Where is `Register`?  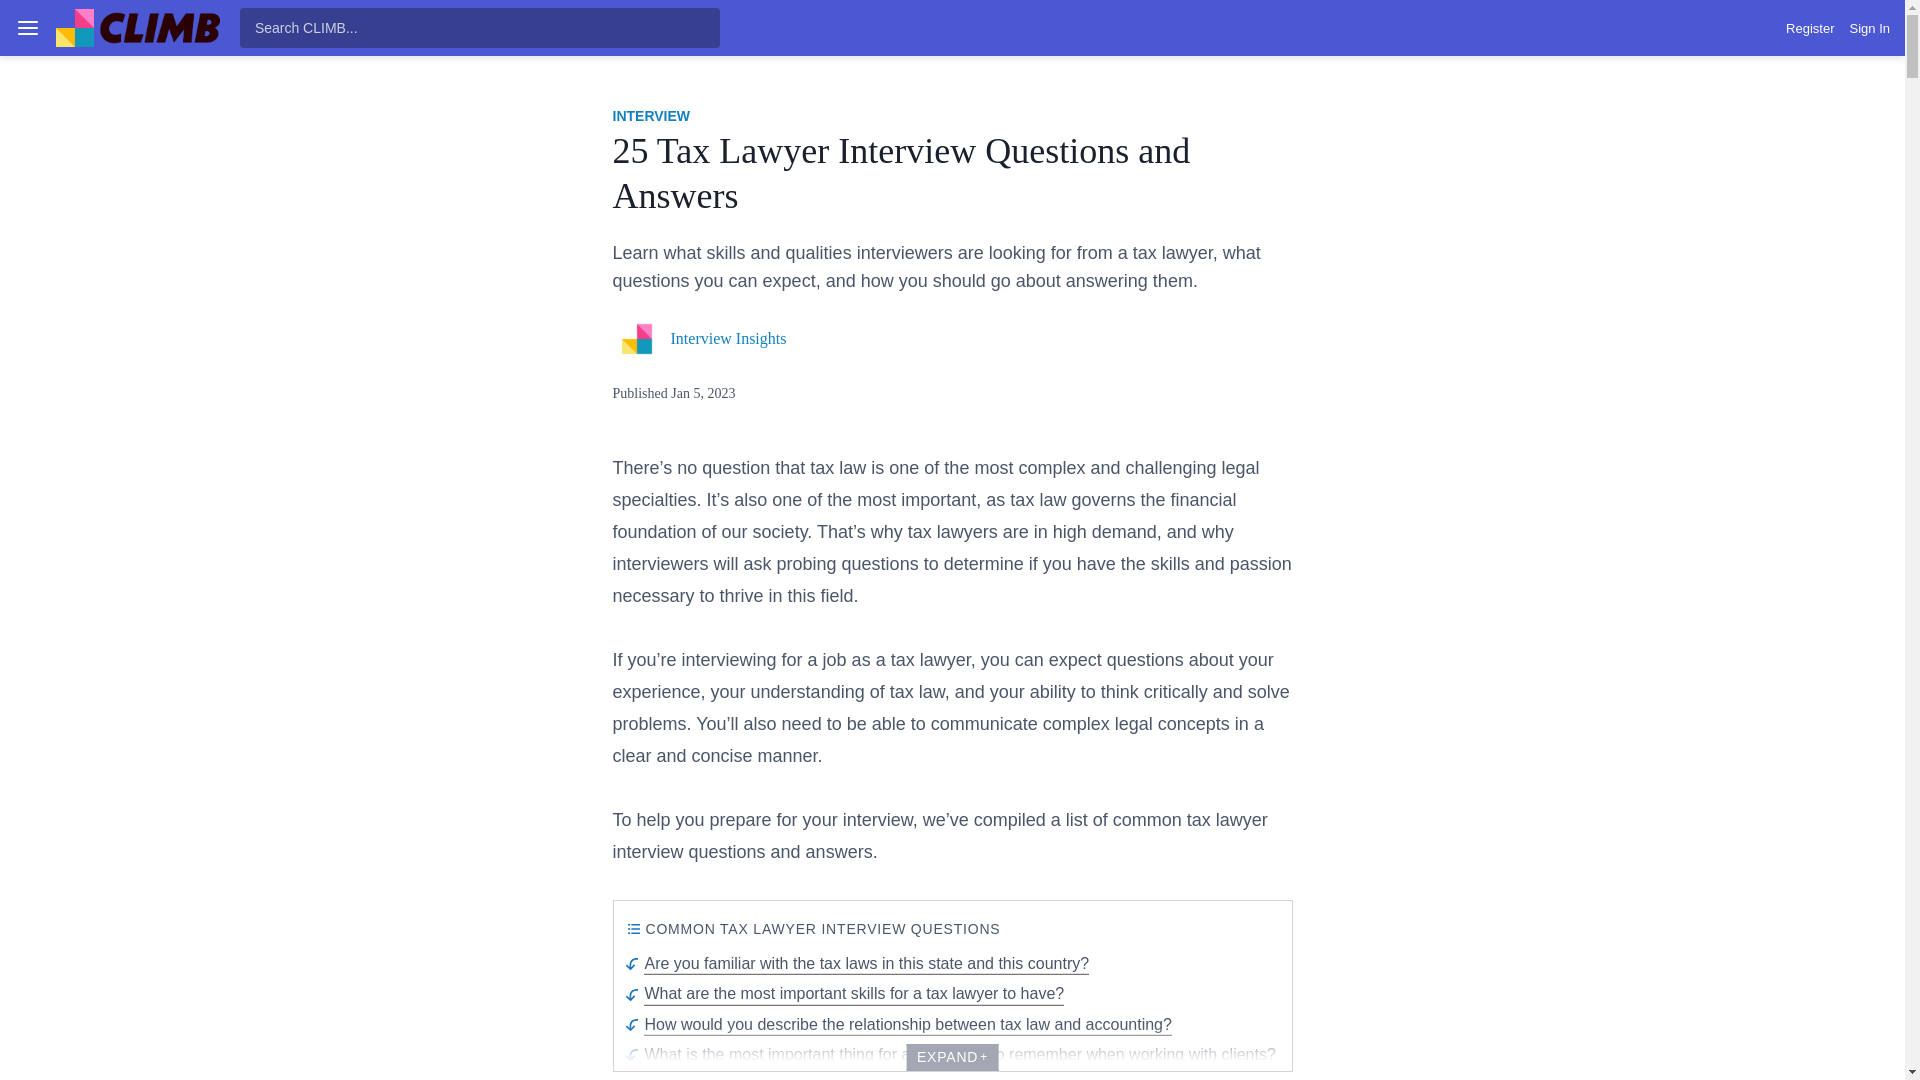
Register is located at coordinates (1809, 28).